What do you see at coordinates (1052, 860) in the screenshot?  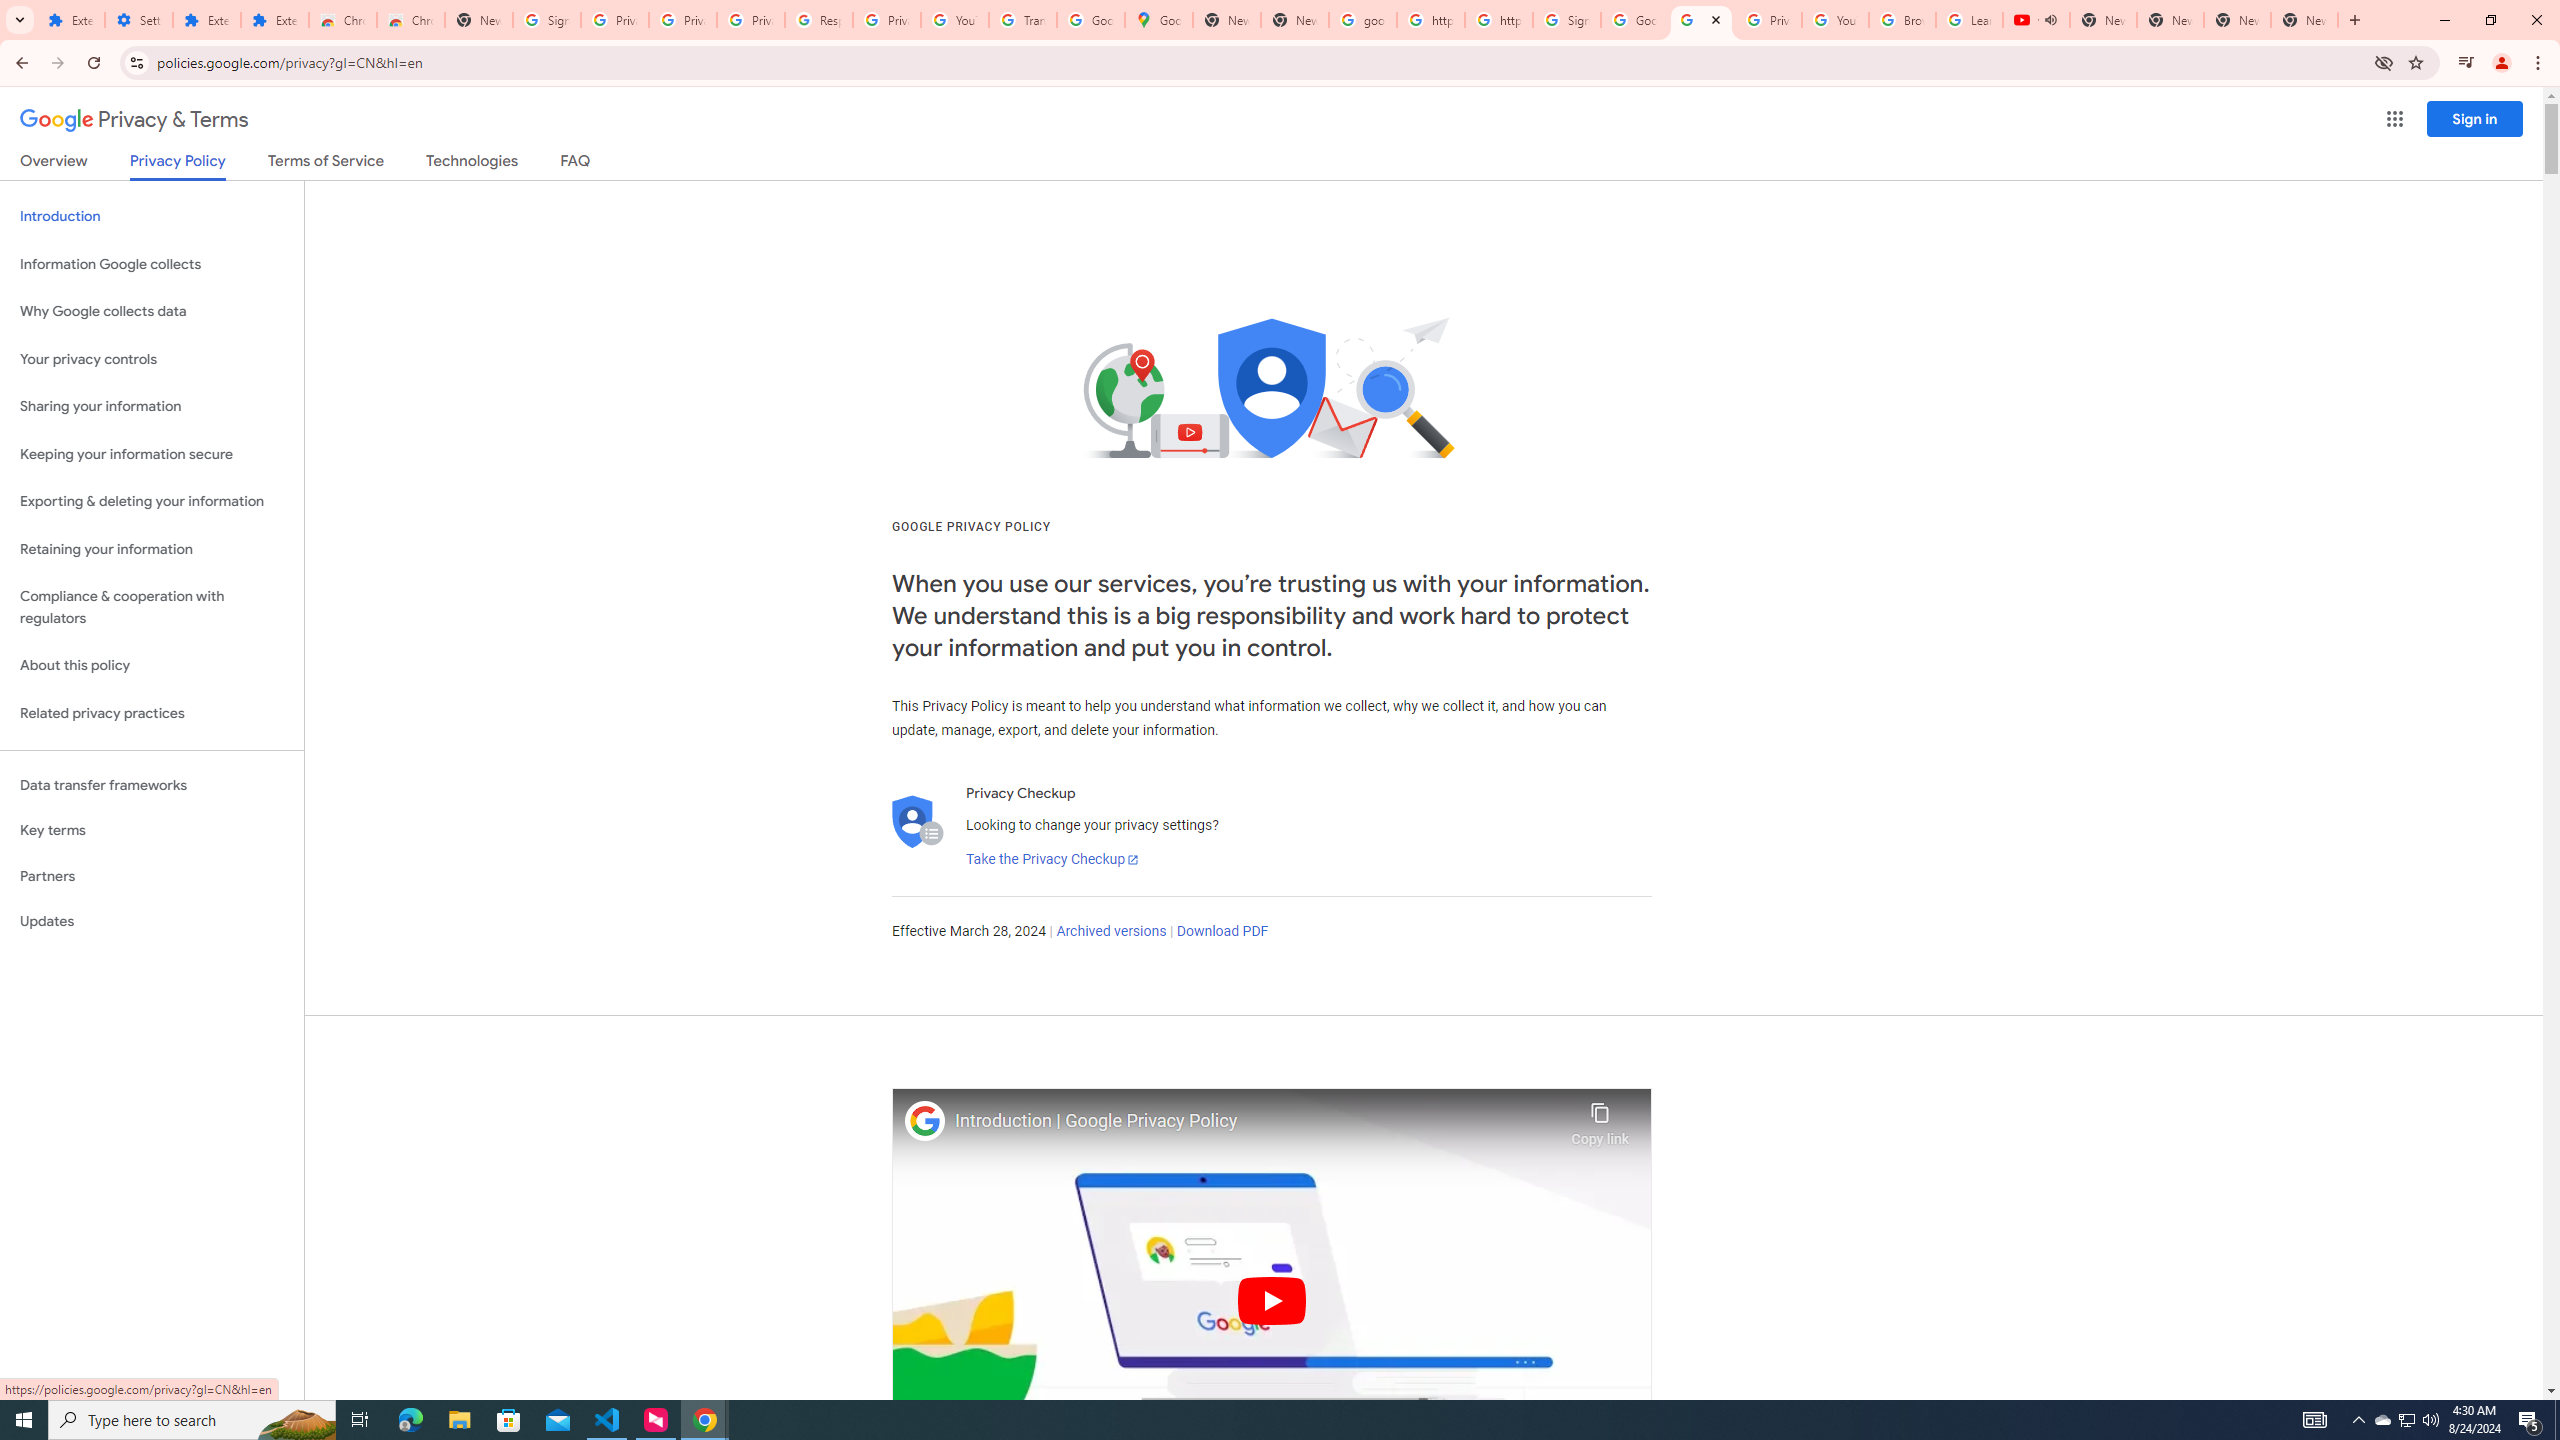 I see `Take the Privacy Checkup` at bounding box center [1052, 860].